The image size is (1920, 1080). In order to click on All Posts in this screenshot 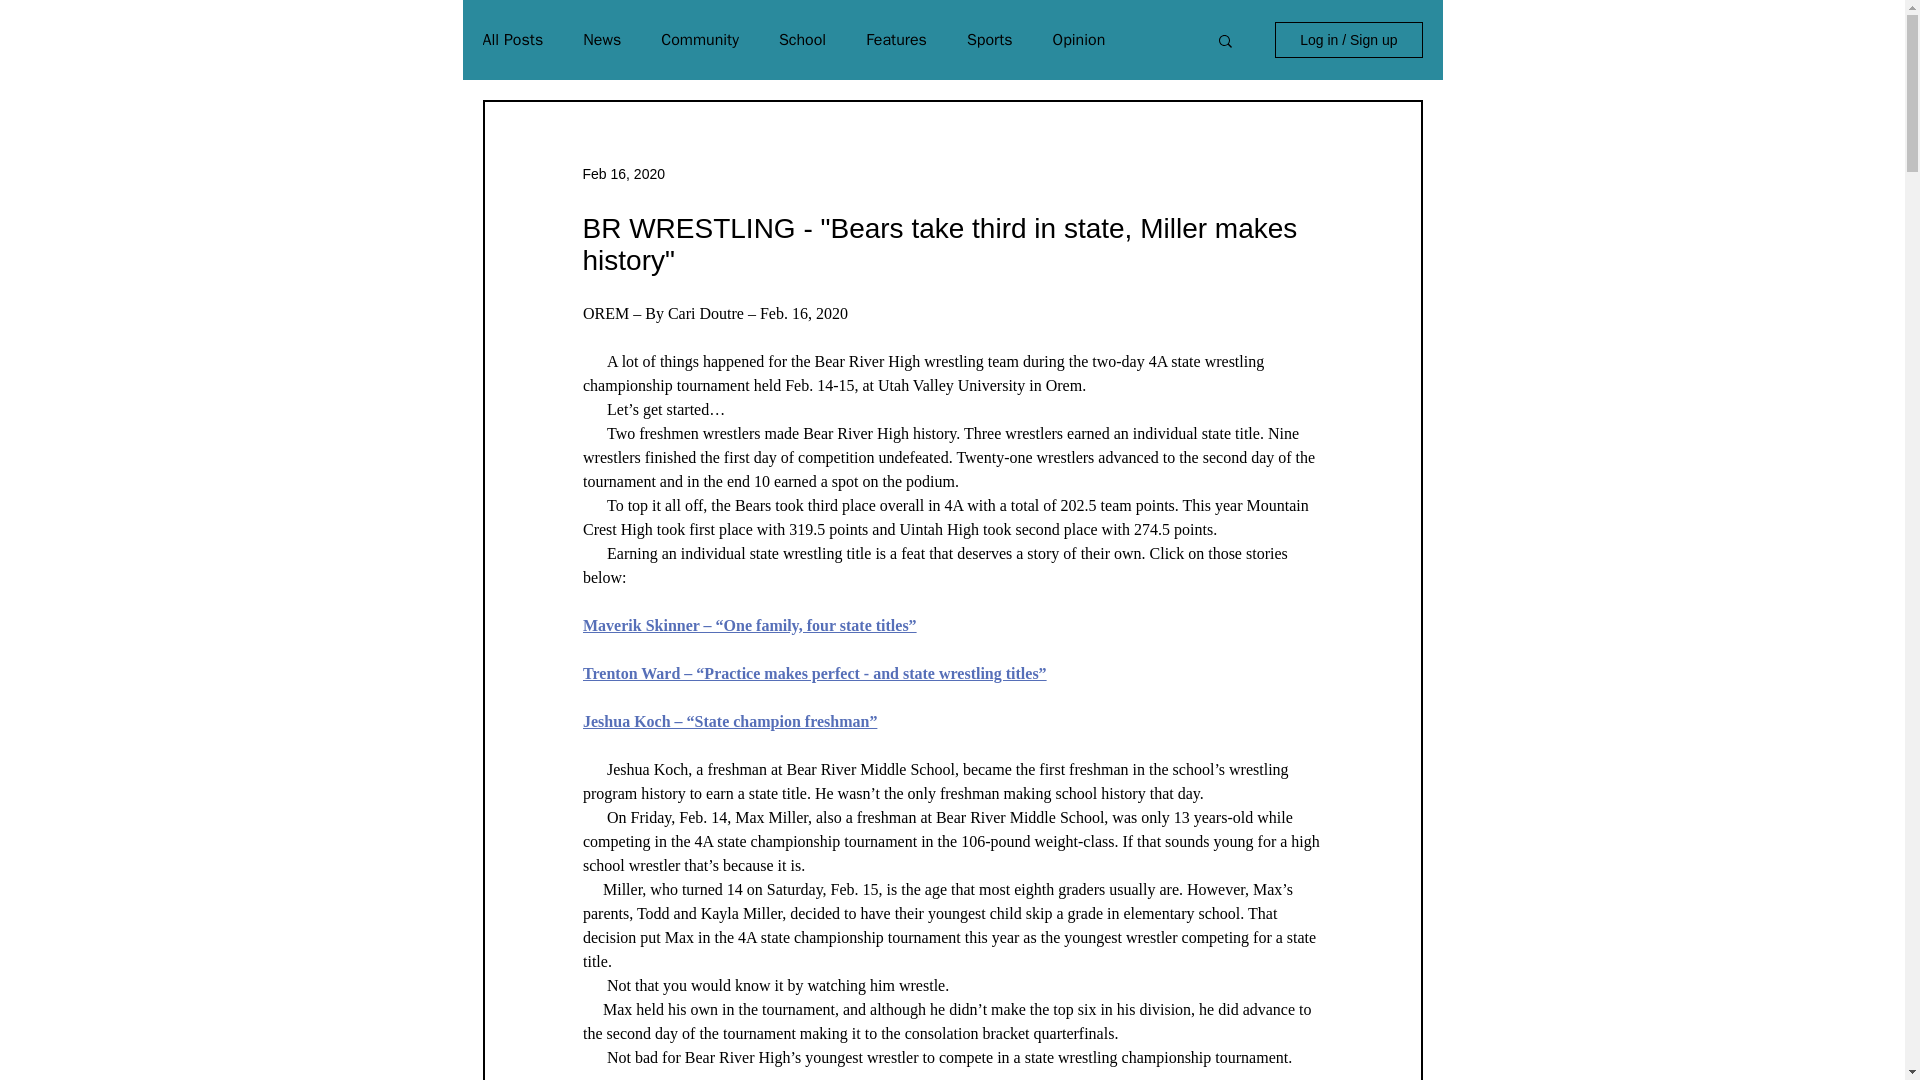, I will do `click(512, 40)`.